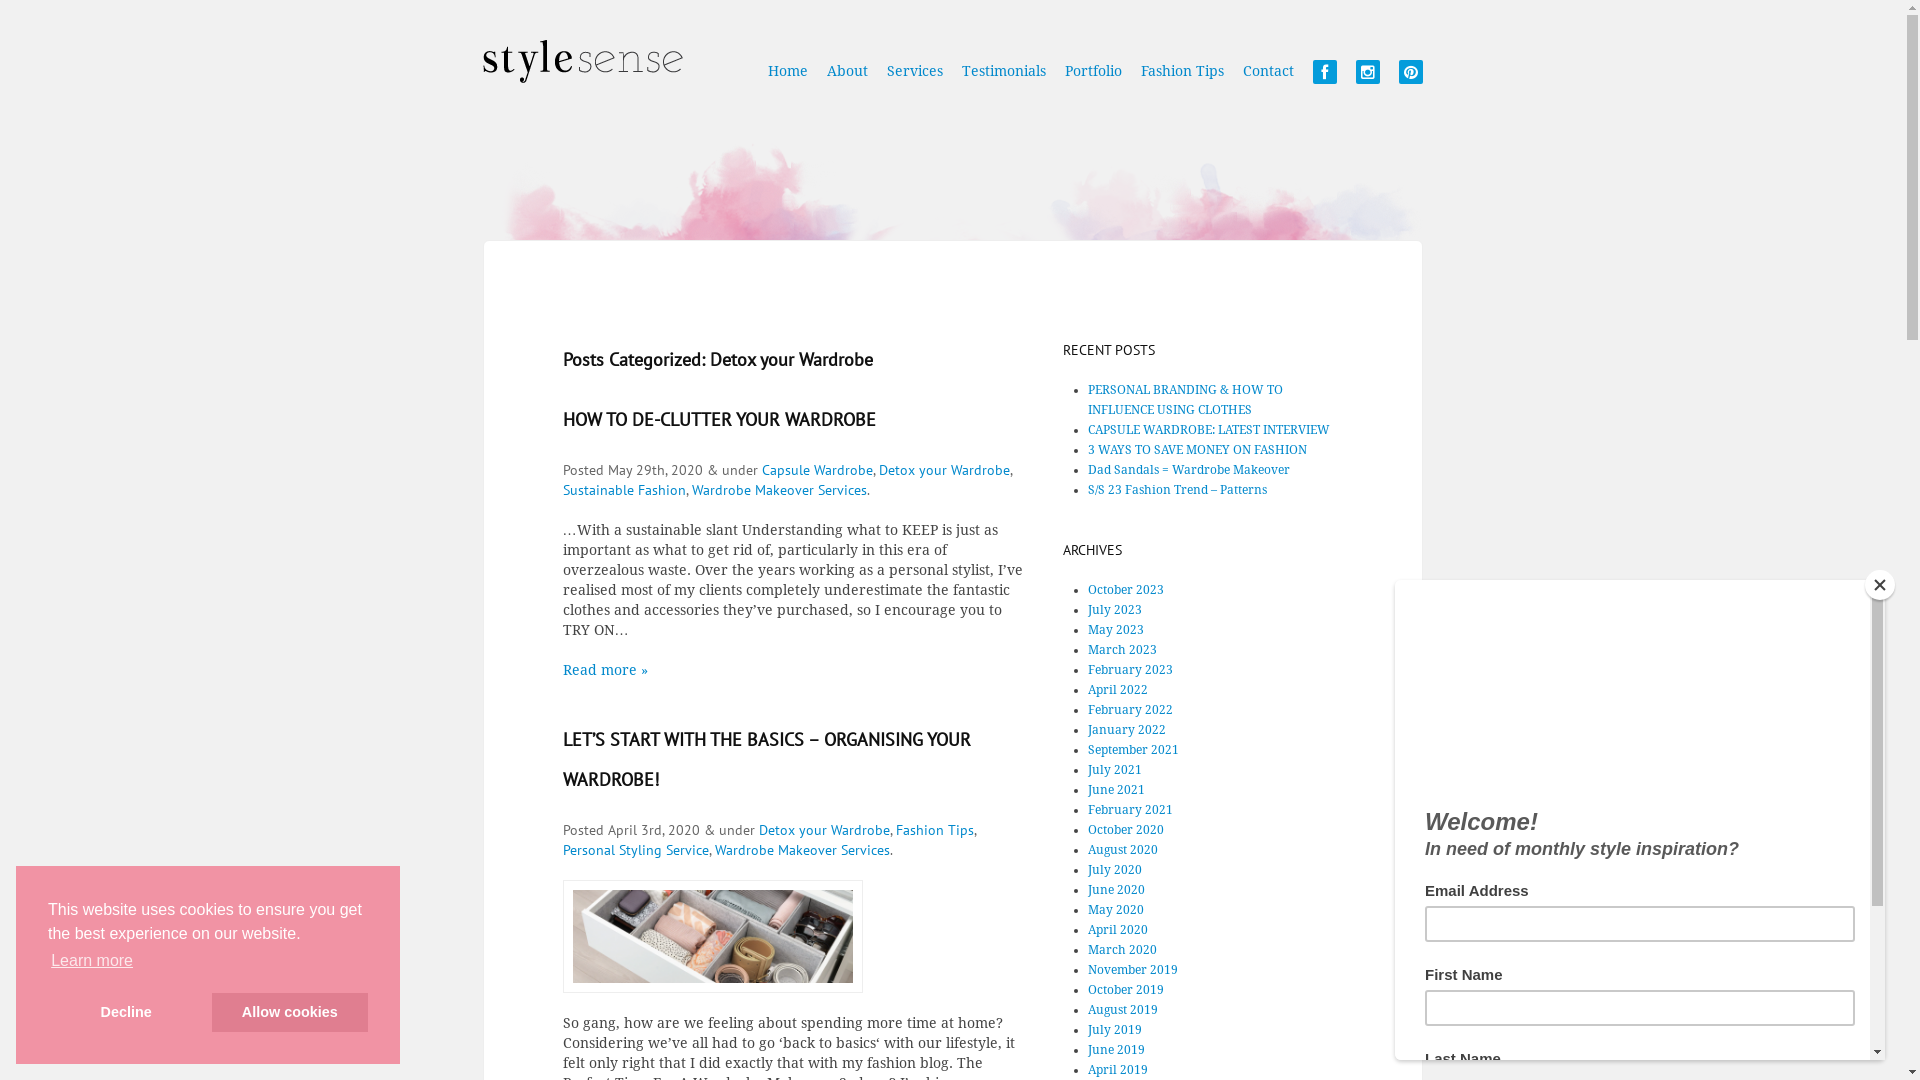 The image size is (1920, 1080). Describe the element at coordinates (1118, 930) in the screenshot. I see `April 2020` at that location.